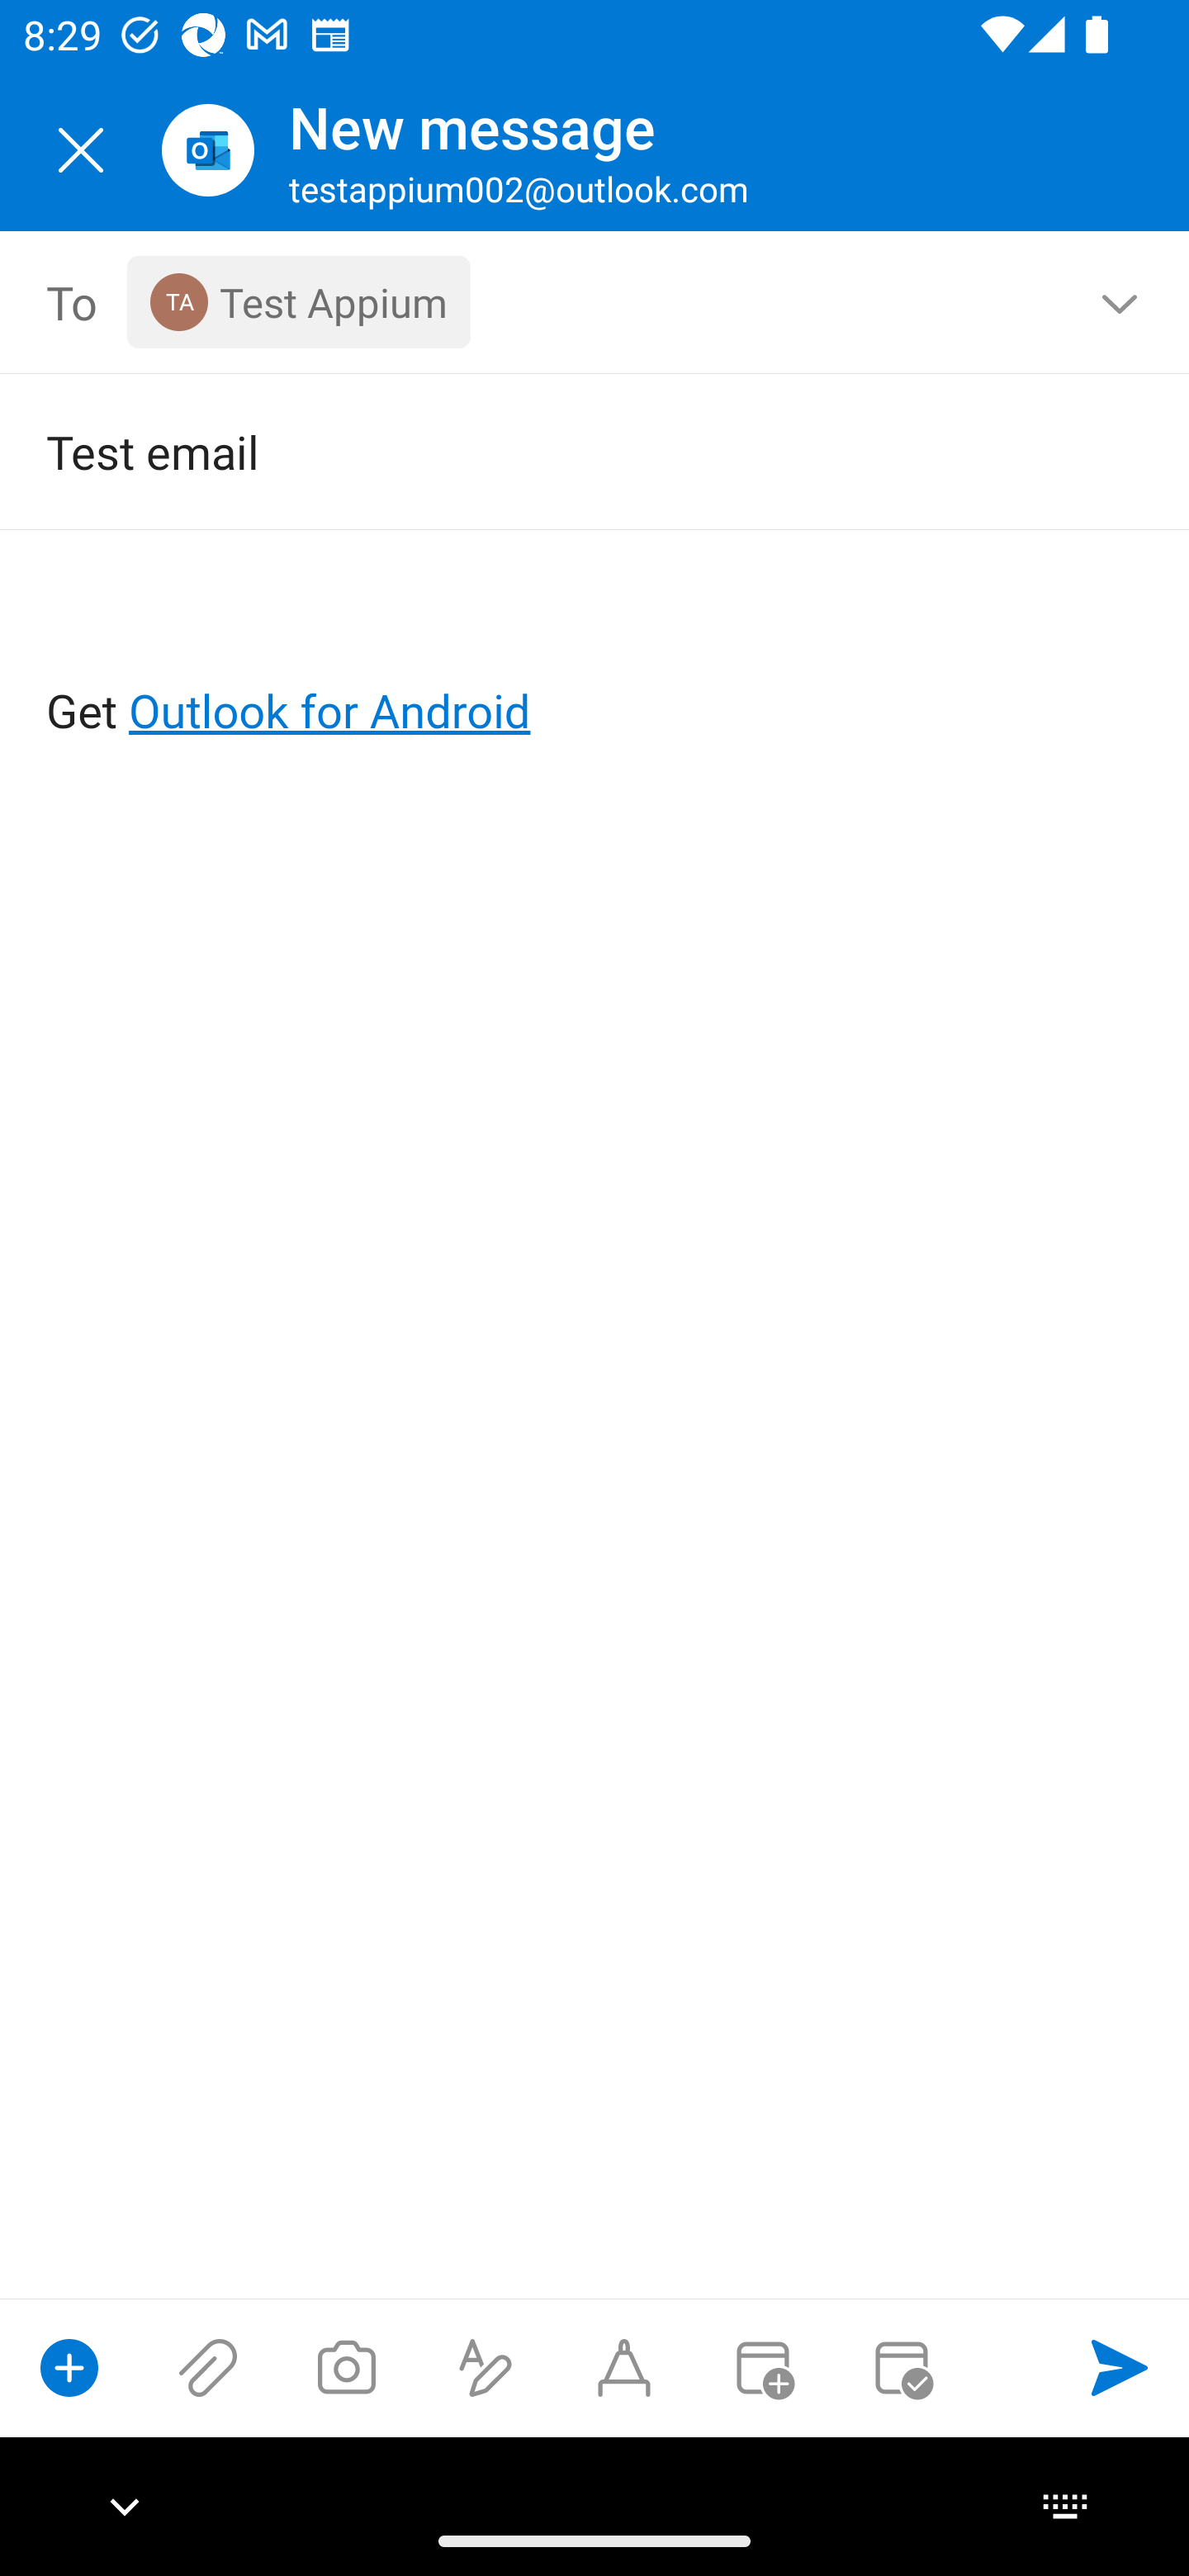 The width and height of the screenshot is (1189, 2576). I want to click on 

Get Outlook for Android, so click(596, 657).